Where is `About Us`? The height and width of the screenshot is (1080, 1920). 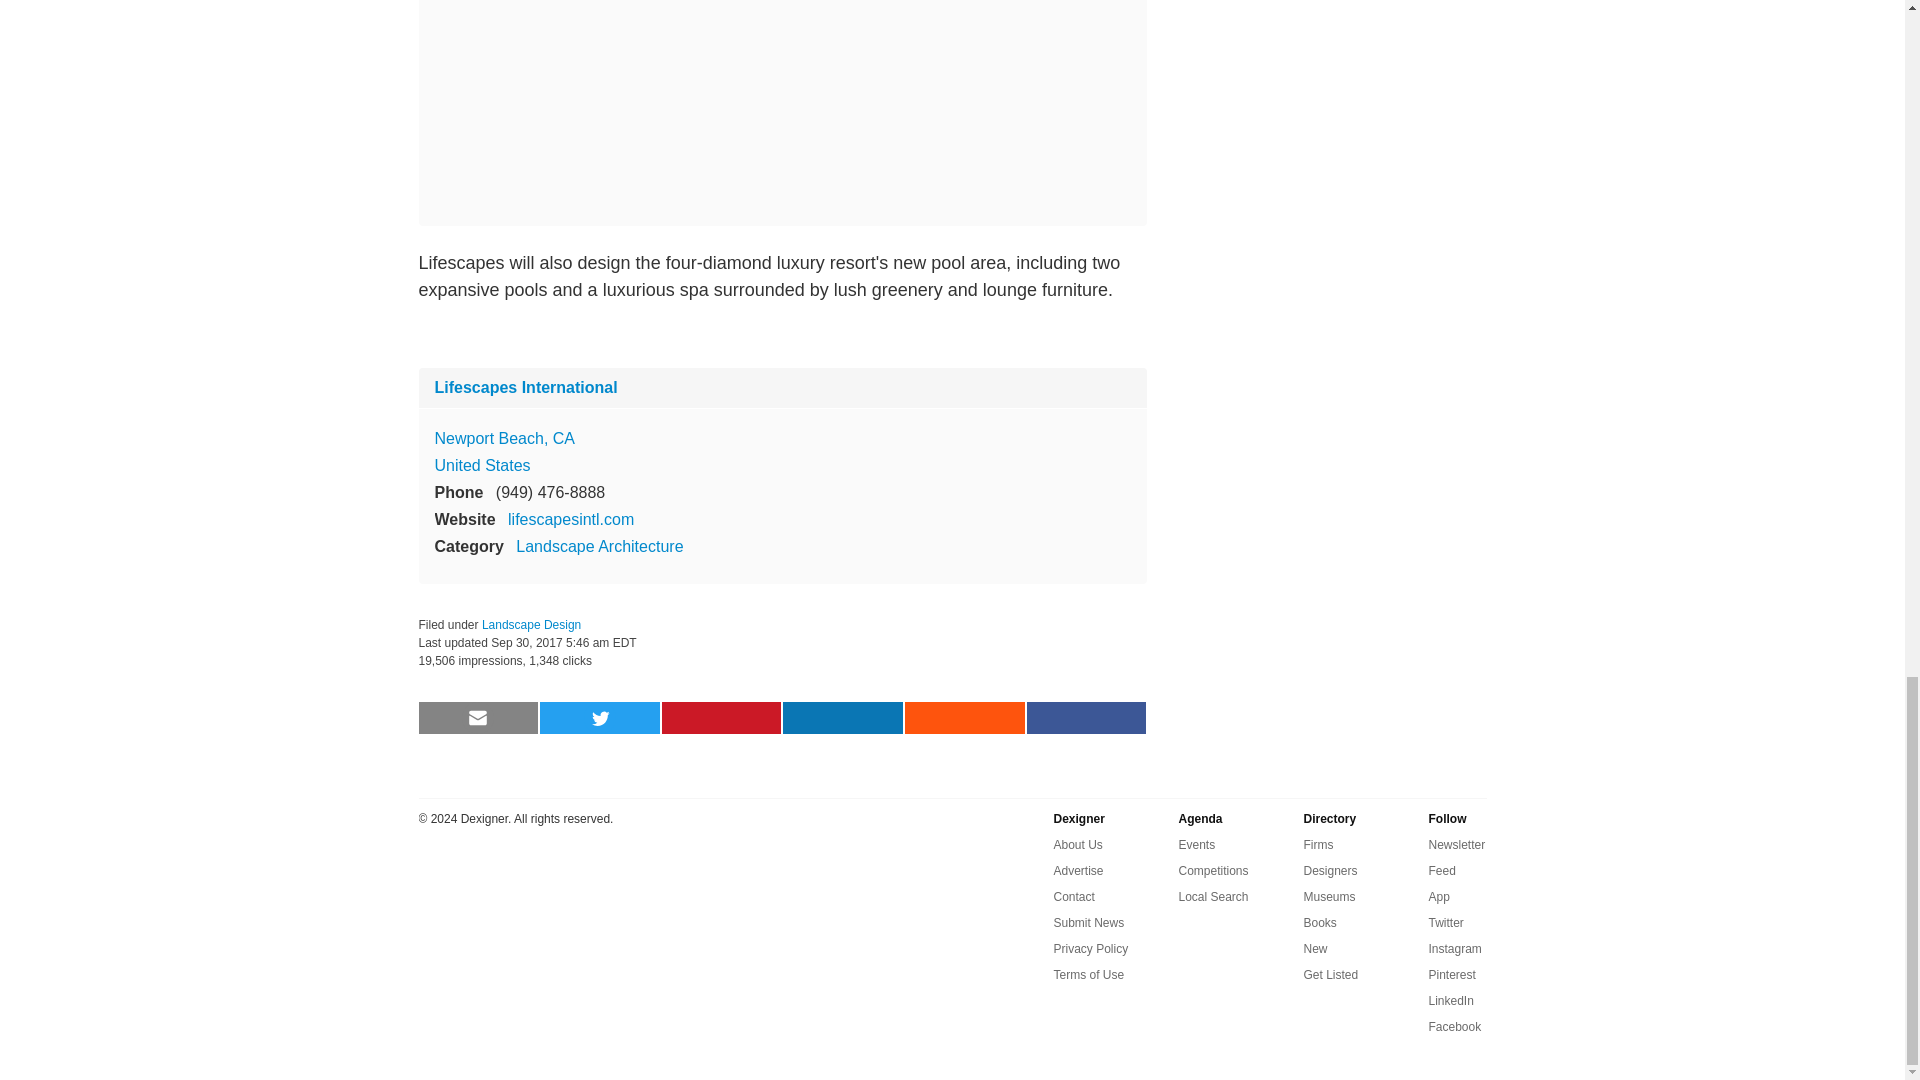 About Us is located at coordinates (1078, 844).